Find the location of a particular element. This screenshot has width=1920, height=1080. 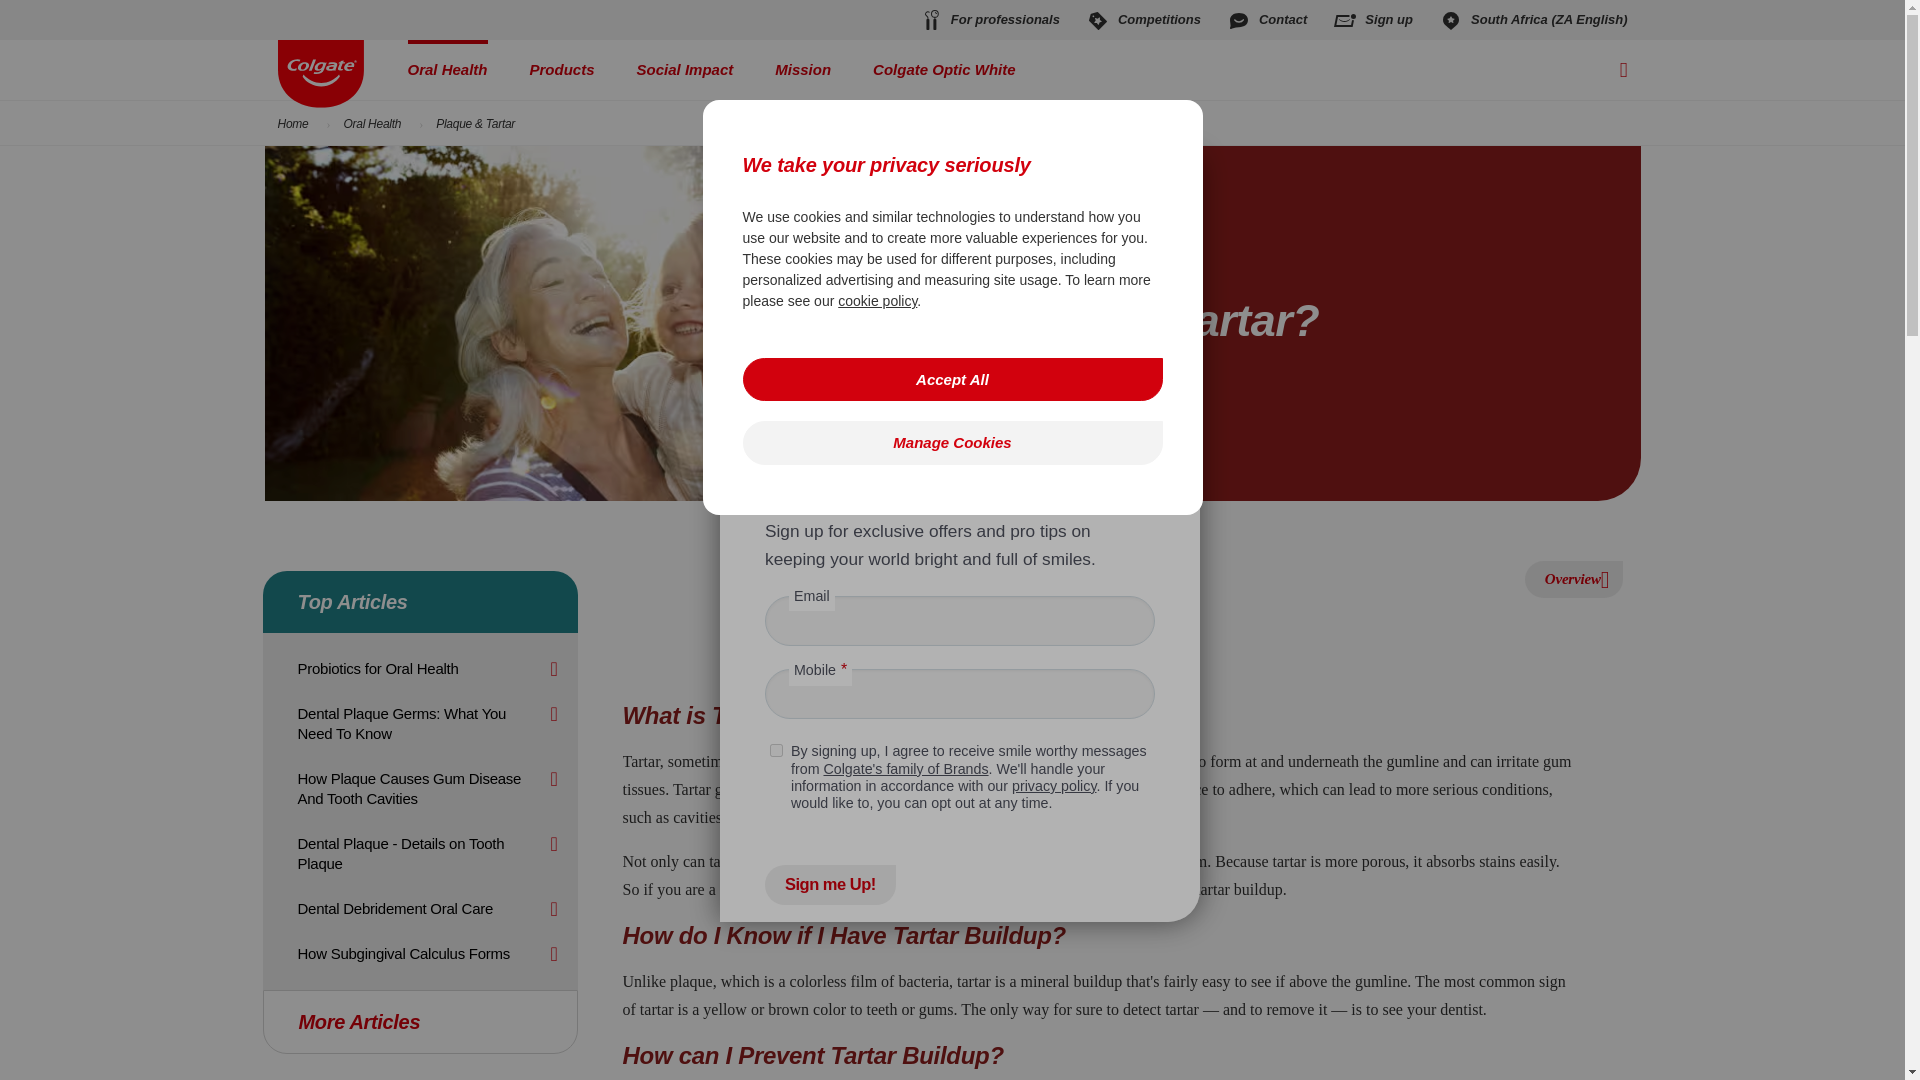

Sign up is located at coordinates (1372, 20).